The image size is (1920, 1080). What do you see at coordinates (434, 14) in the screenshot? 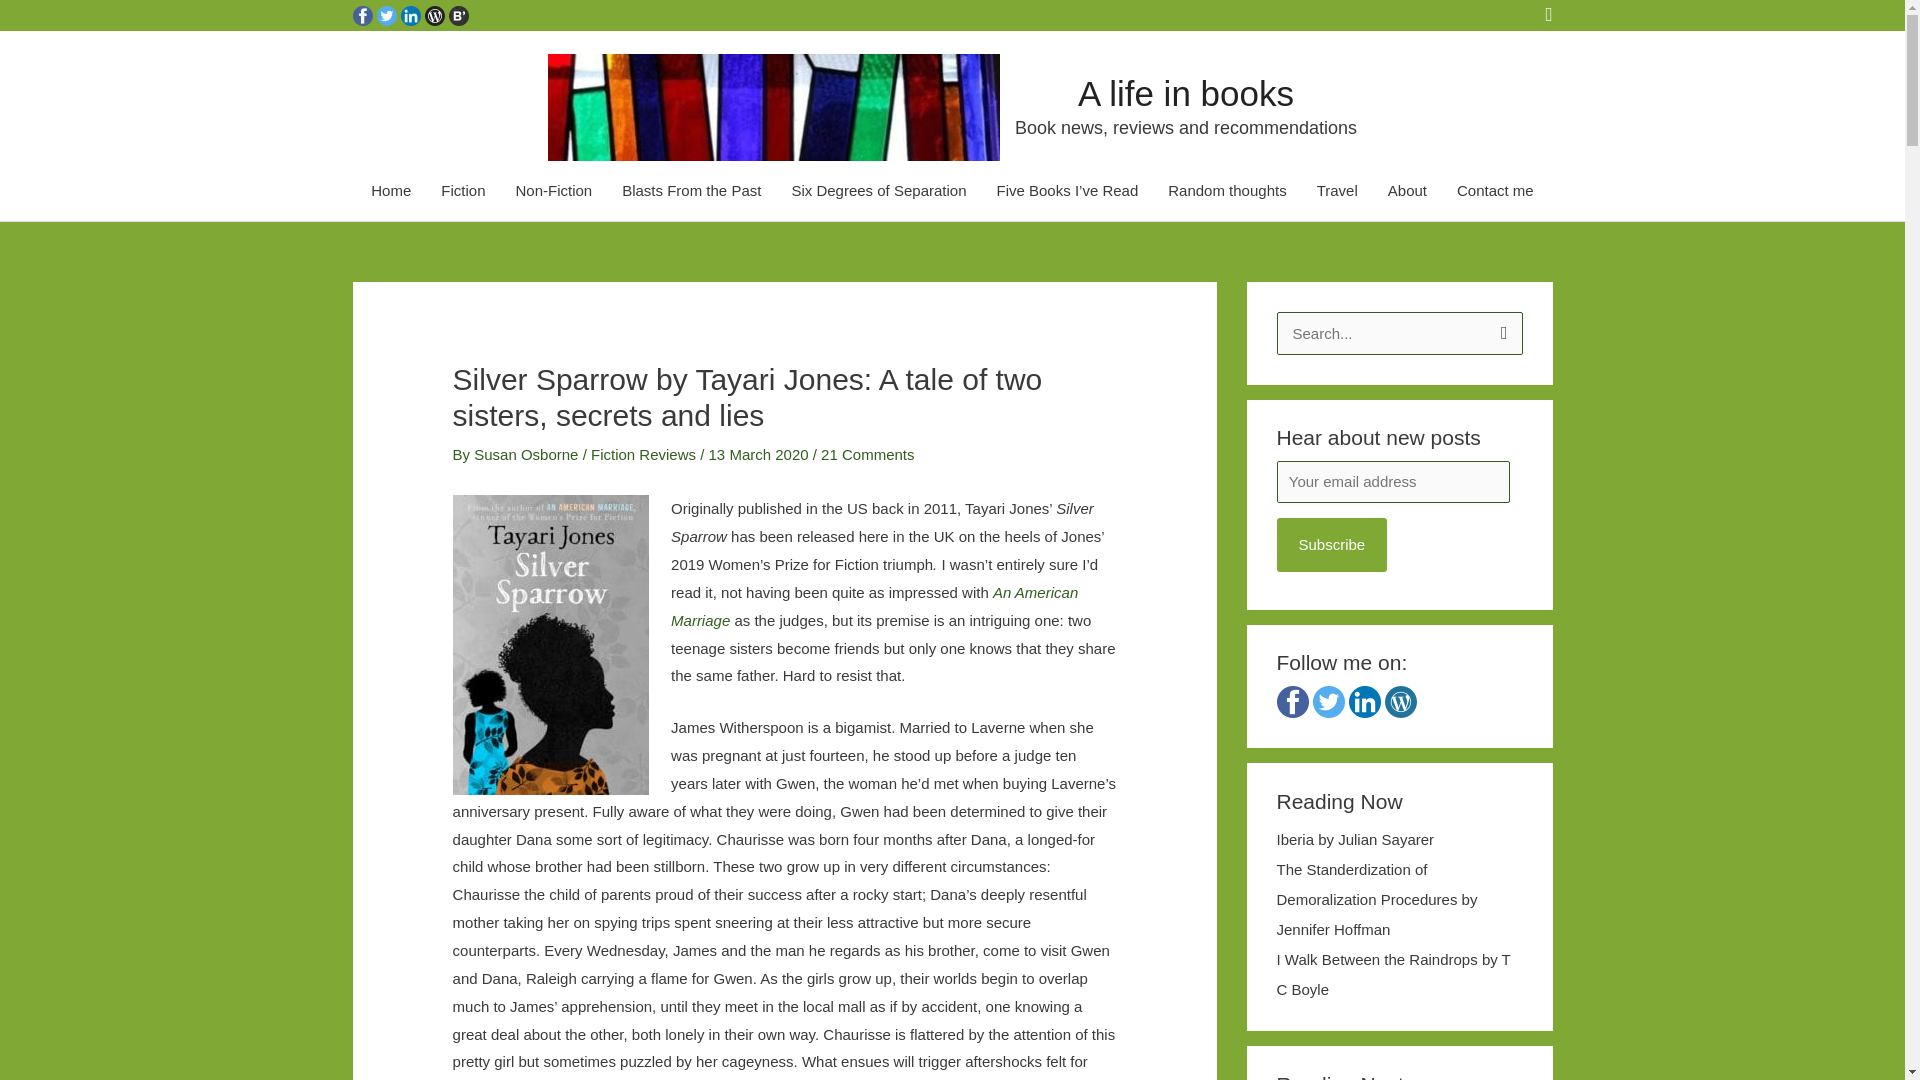
I see `Follow Me on Wordpress.com` at bounding box center [434, 14].